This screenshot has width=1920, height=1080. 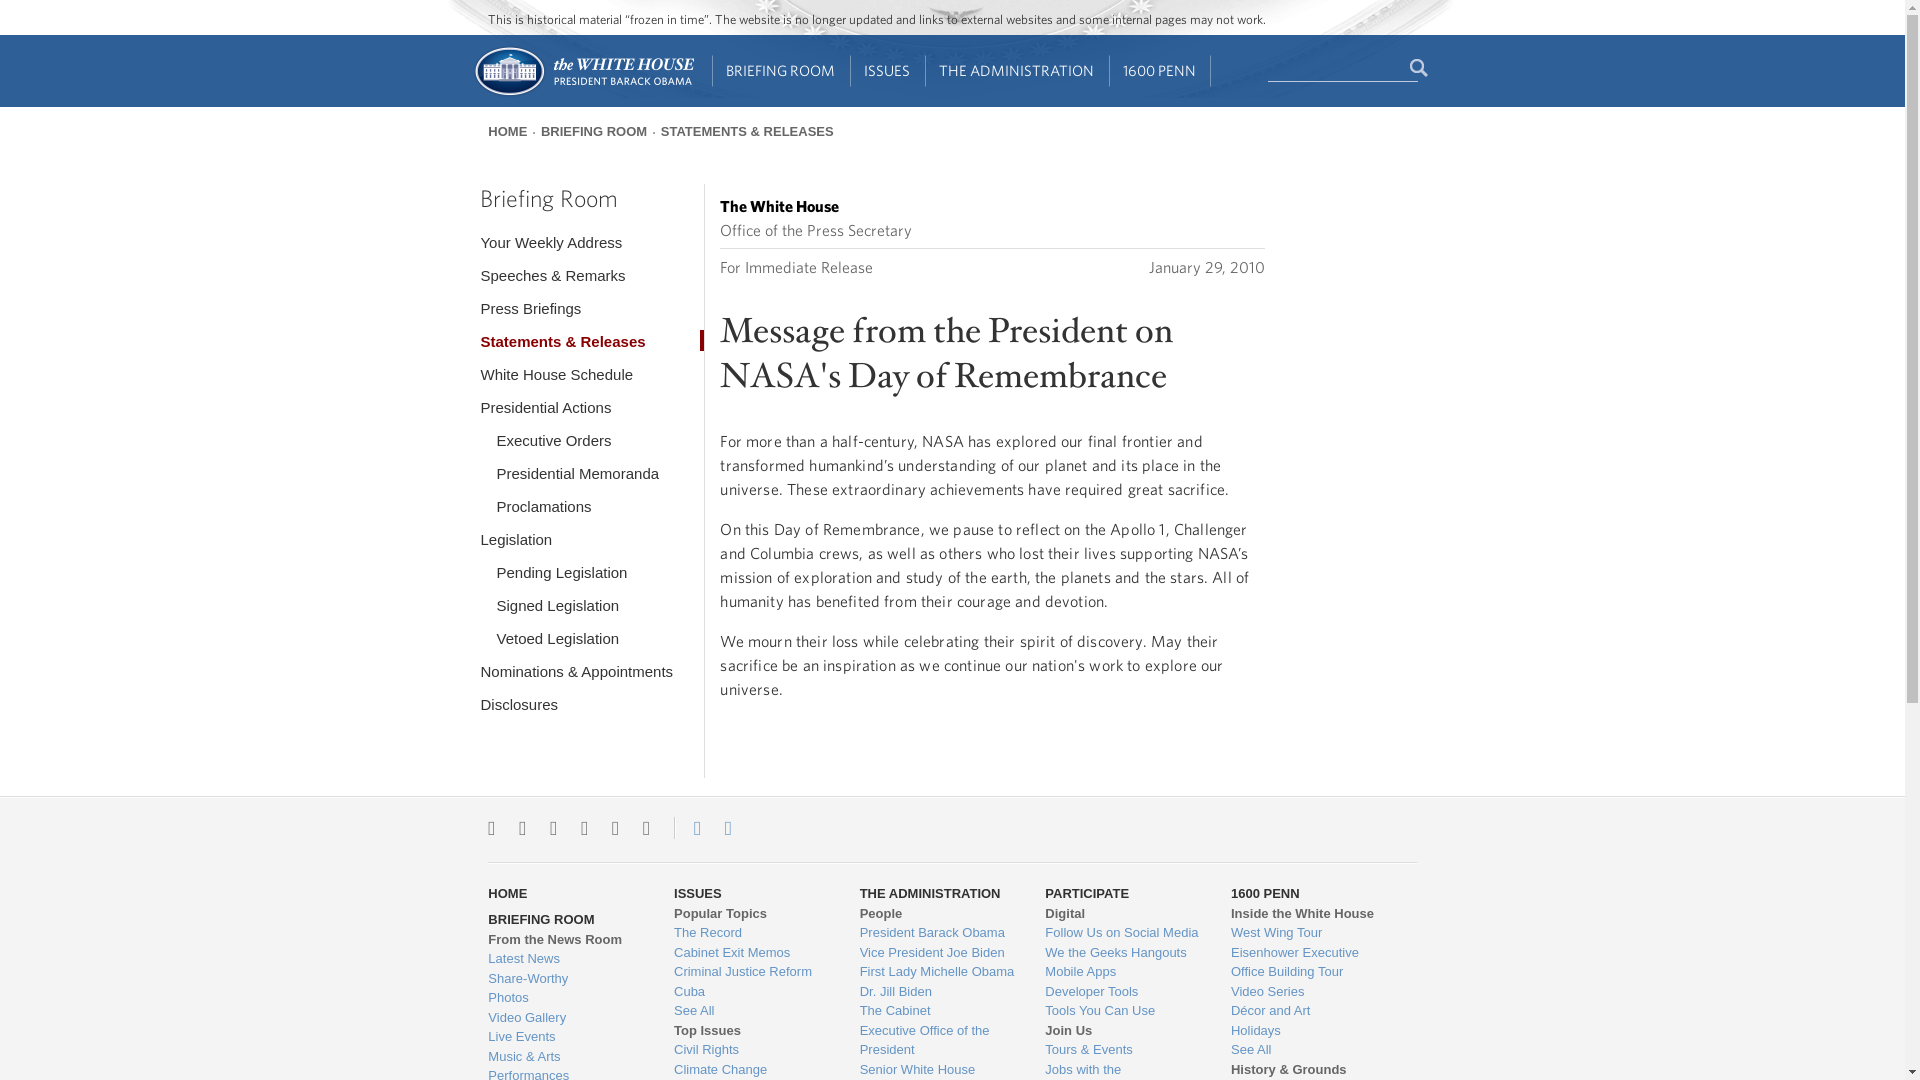 What do you see at coordinates (1420, 68) in the screenshot?
I see `Search` at bounding box center [1420, 68].